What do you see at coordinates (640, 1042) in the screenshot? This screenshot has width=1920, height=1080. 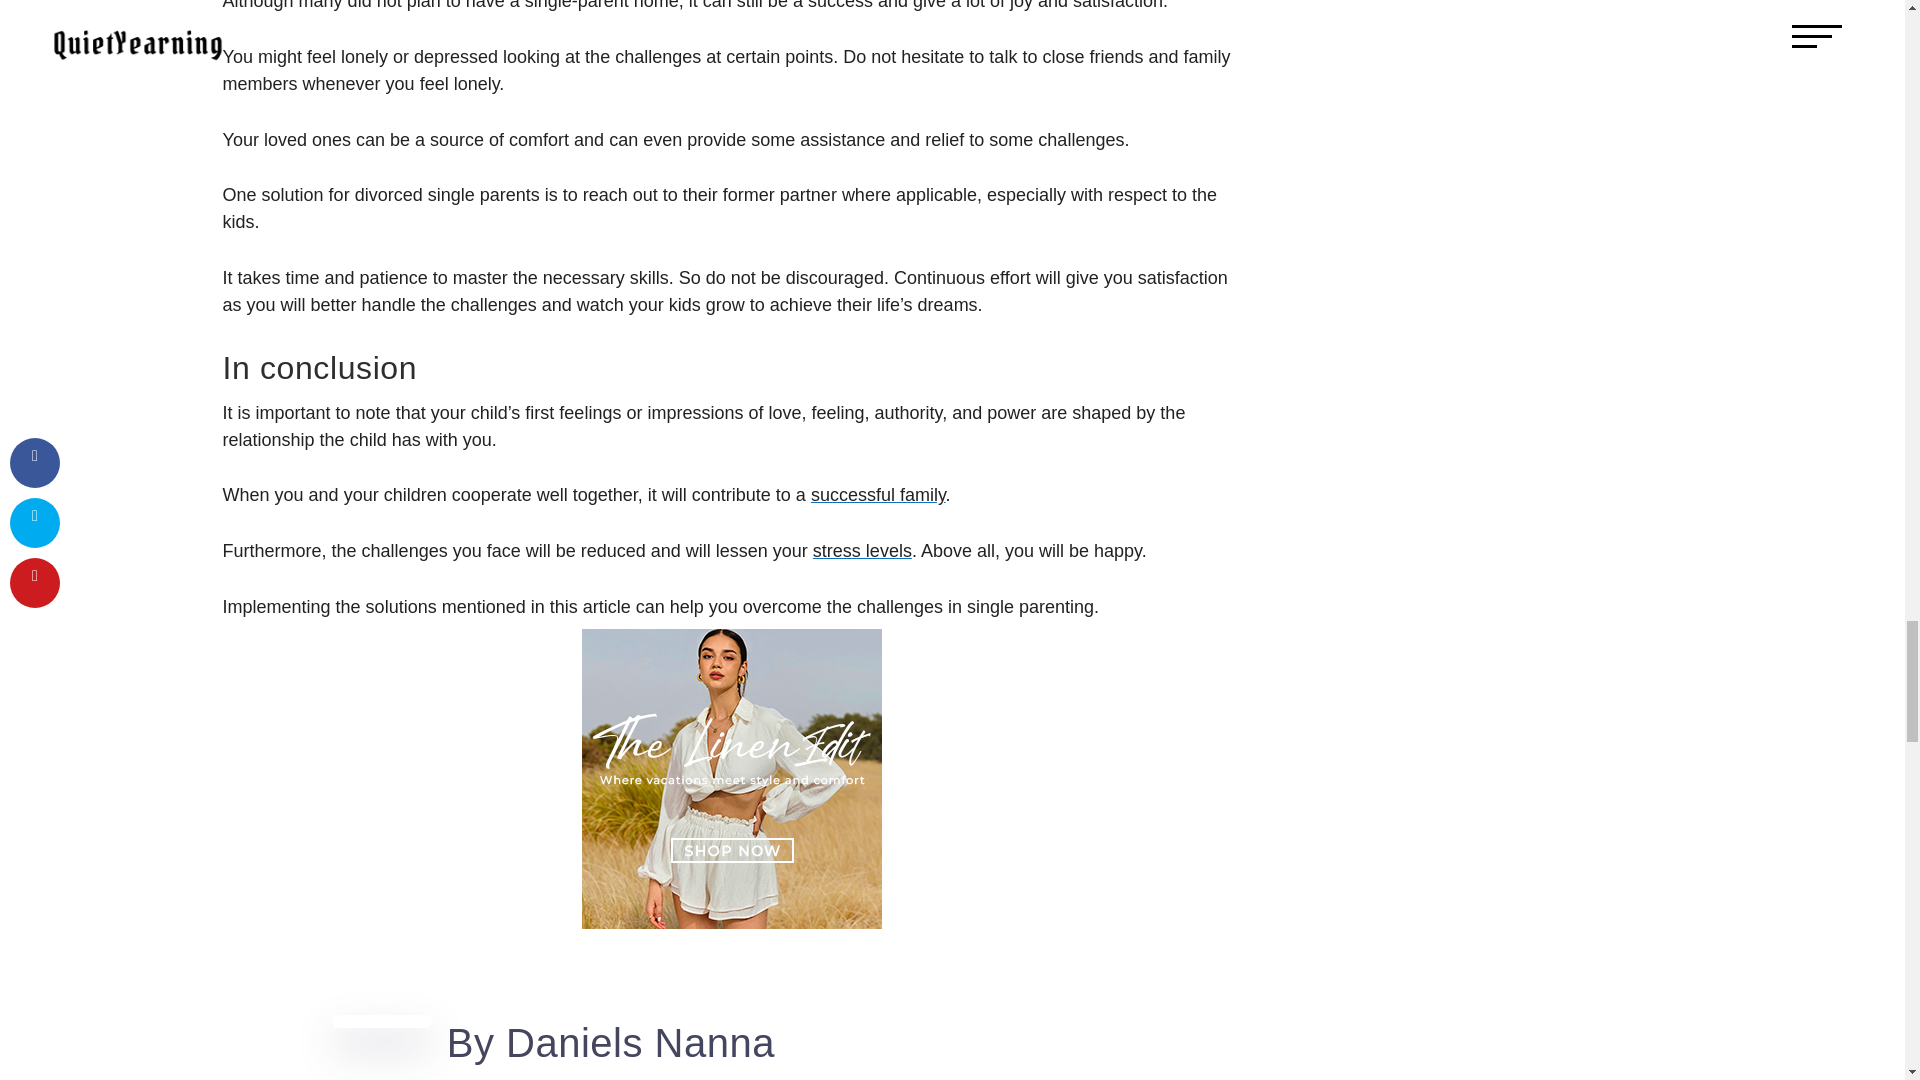 I see `Daniels Nanna` at bounding box center [640, 1042].